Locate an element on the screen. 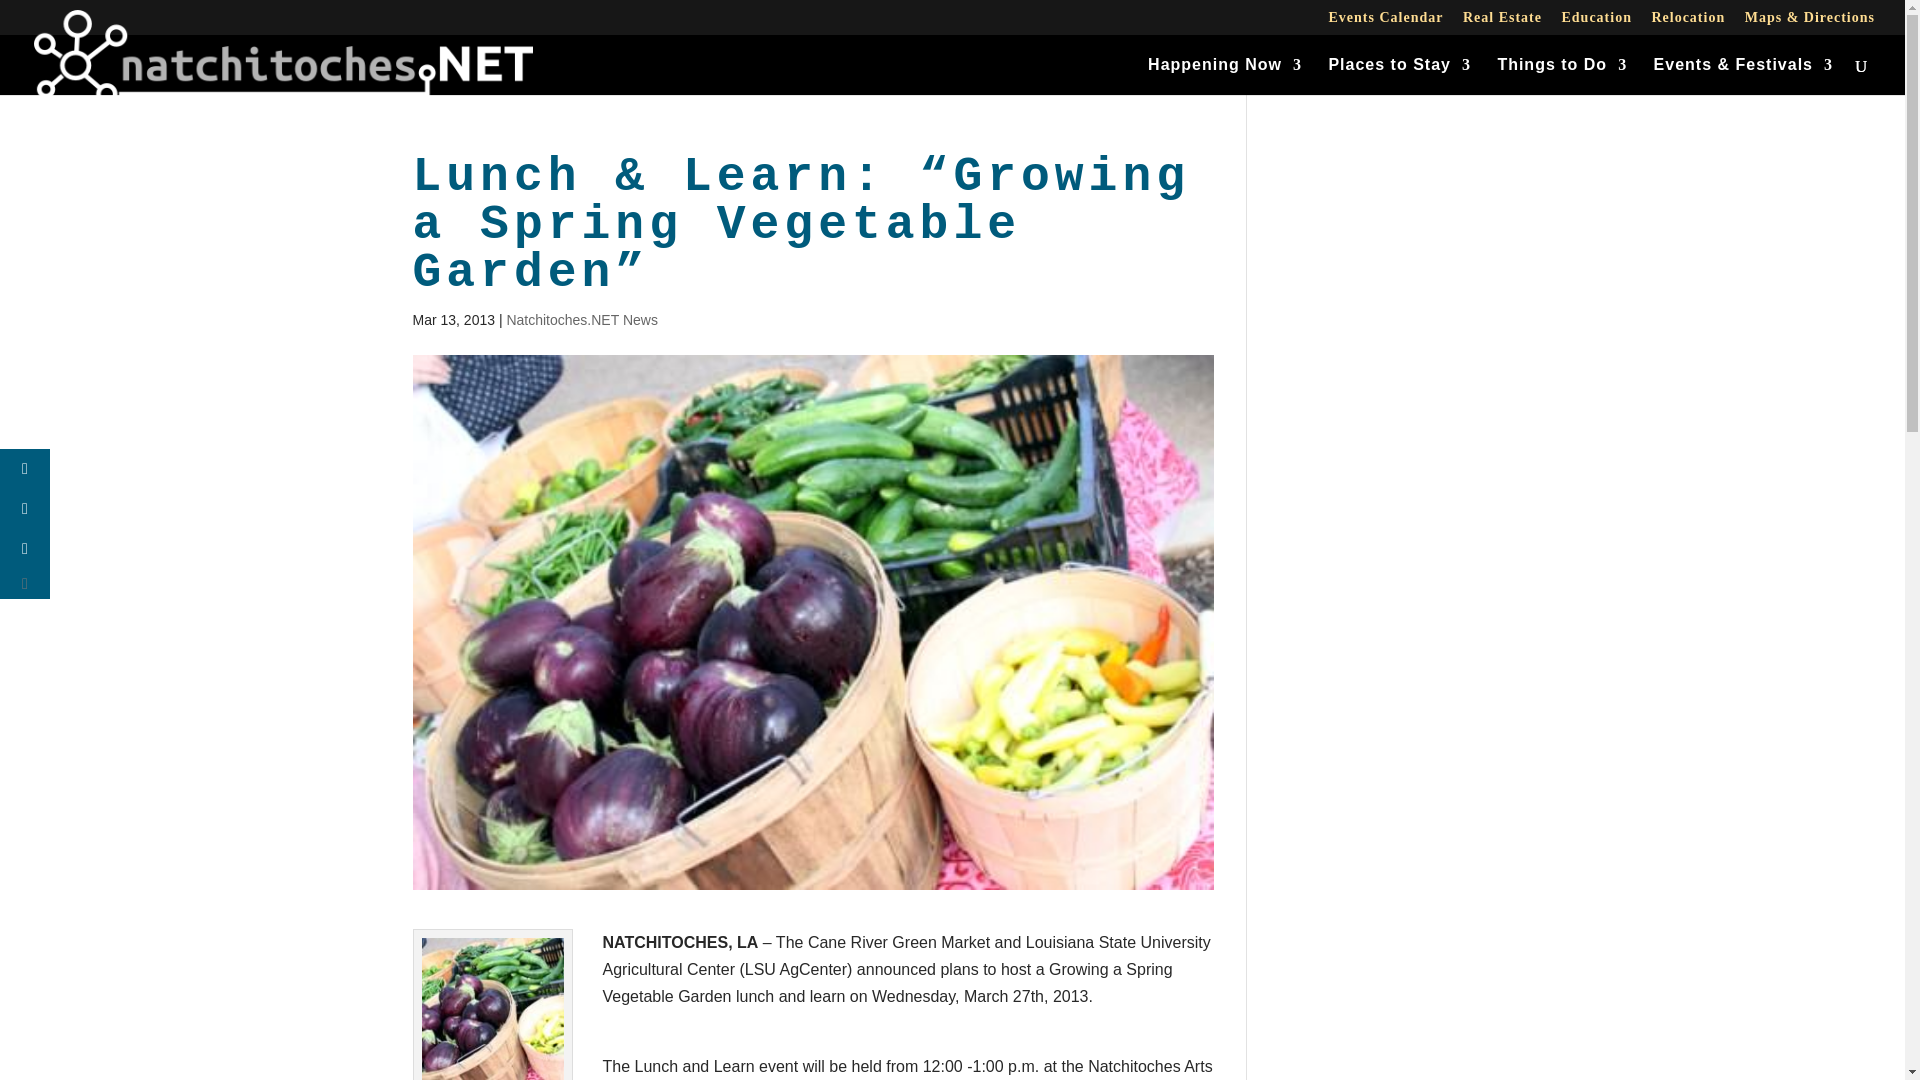  Things to Do is located at coordinates (1562, 76).